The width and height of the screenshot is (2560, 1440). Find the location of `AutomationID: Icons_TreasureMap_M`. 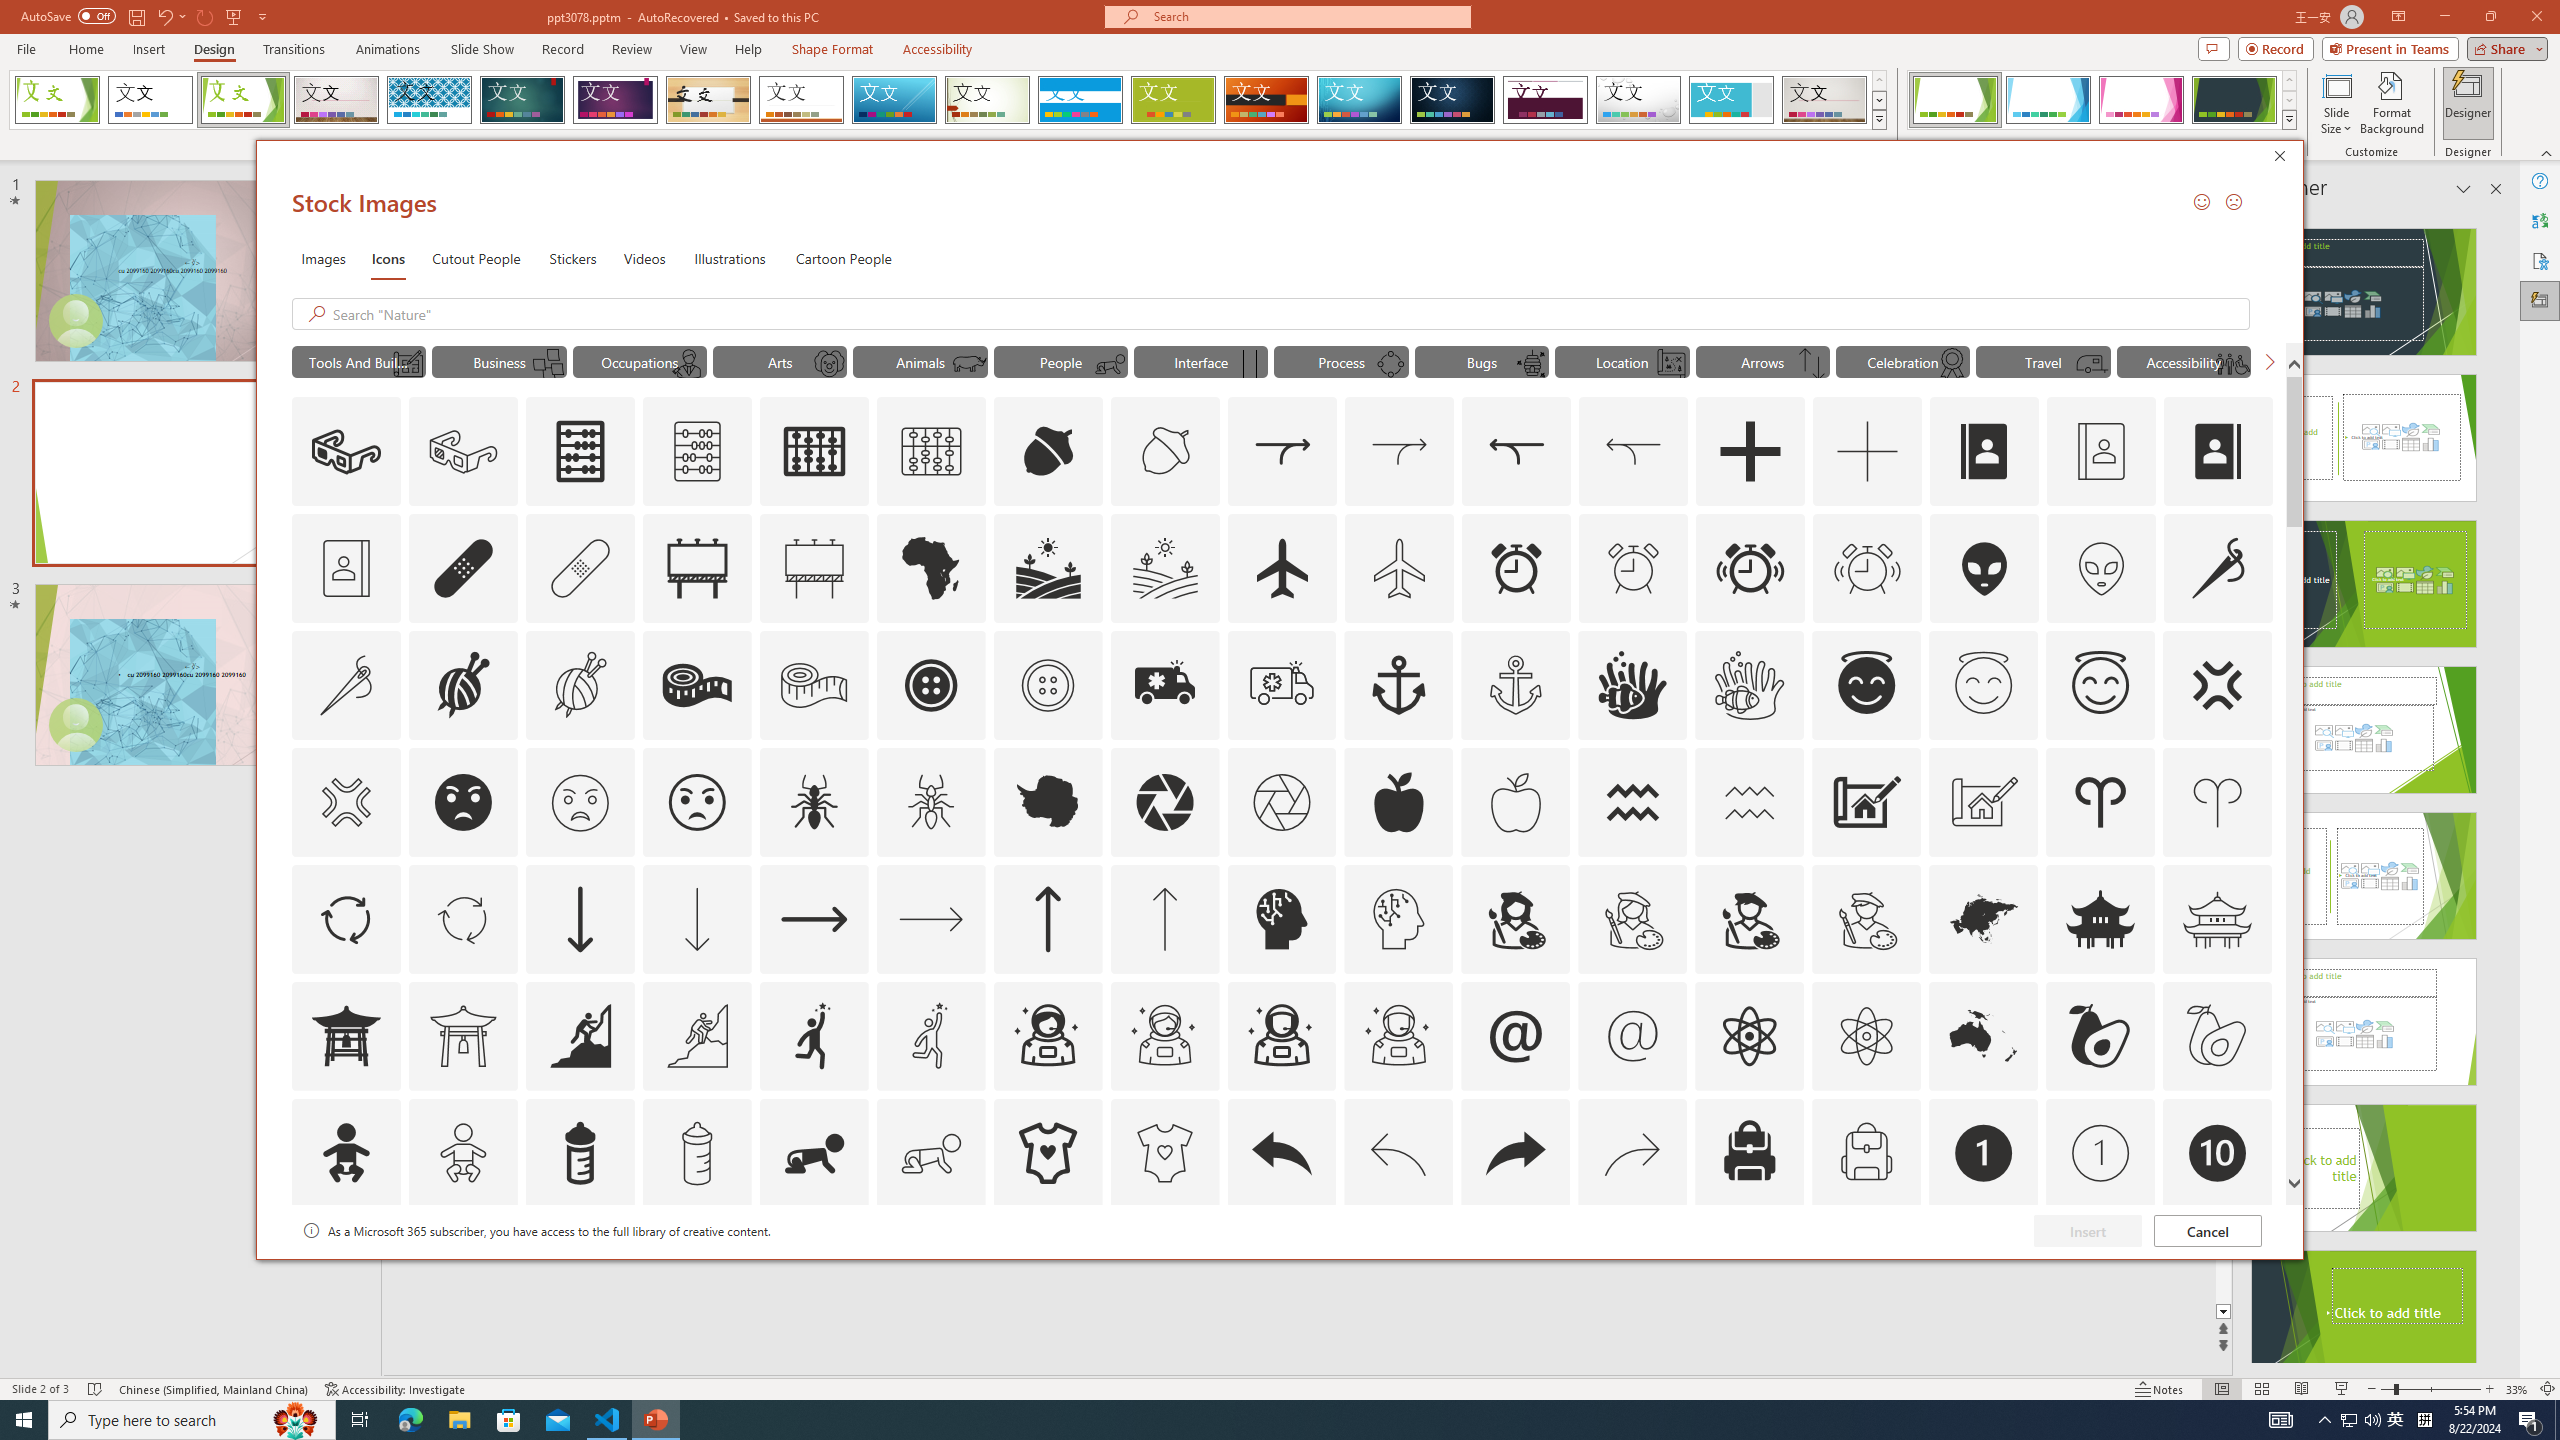

AutomationID: Icons_TreasureMap_M is located at coordinates (1671, 363).